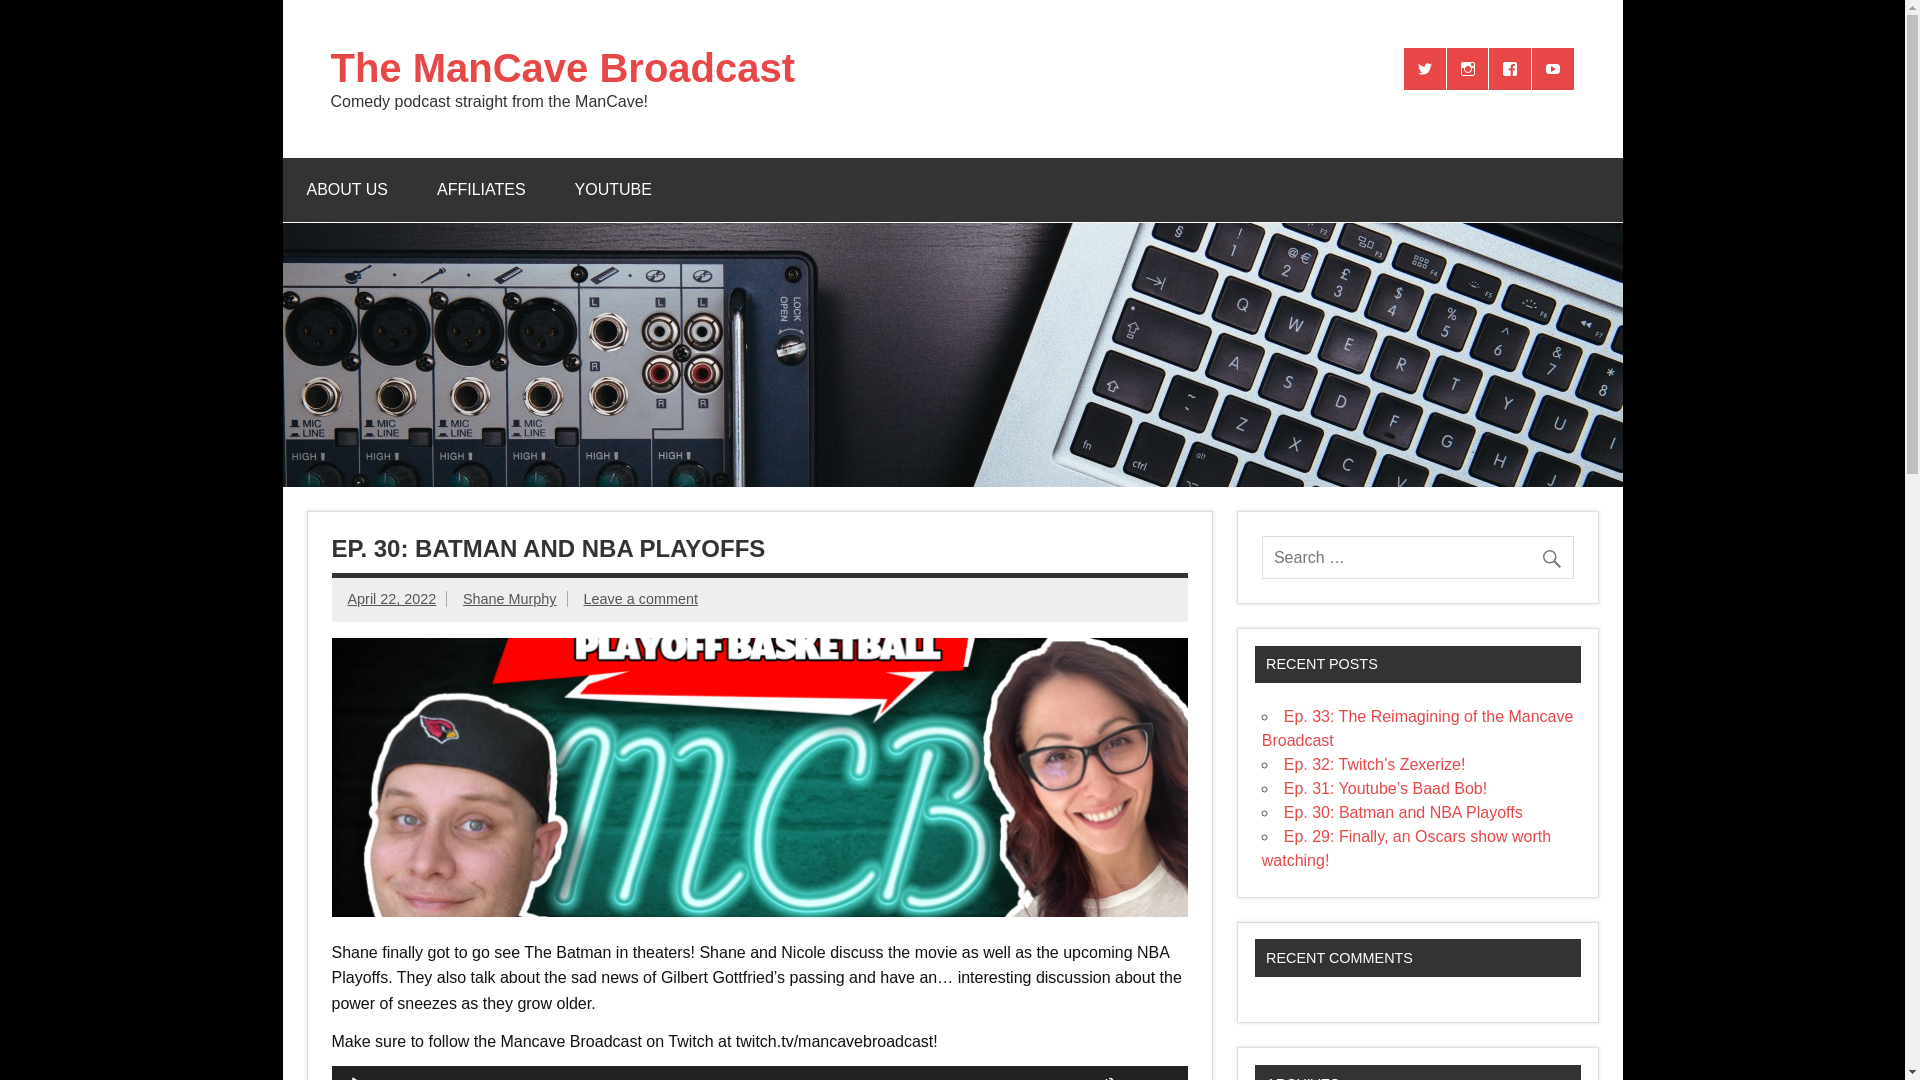 The height and width of the screenshot is (1080, 1920). What do you see at coordinates (1403, 812) in the screenshot?
I see `Ep. 30: Batman and NBA Playoffs` at bounding box center [1403, 812].